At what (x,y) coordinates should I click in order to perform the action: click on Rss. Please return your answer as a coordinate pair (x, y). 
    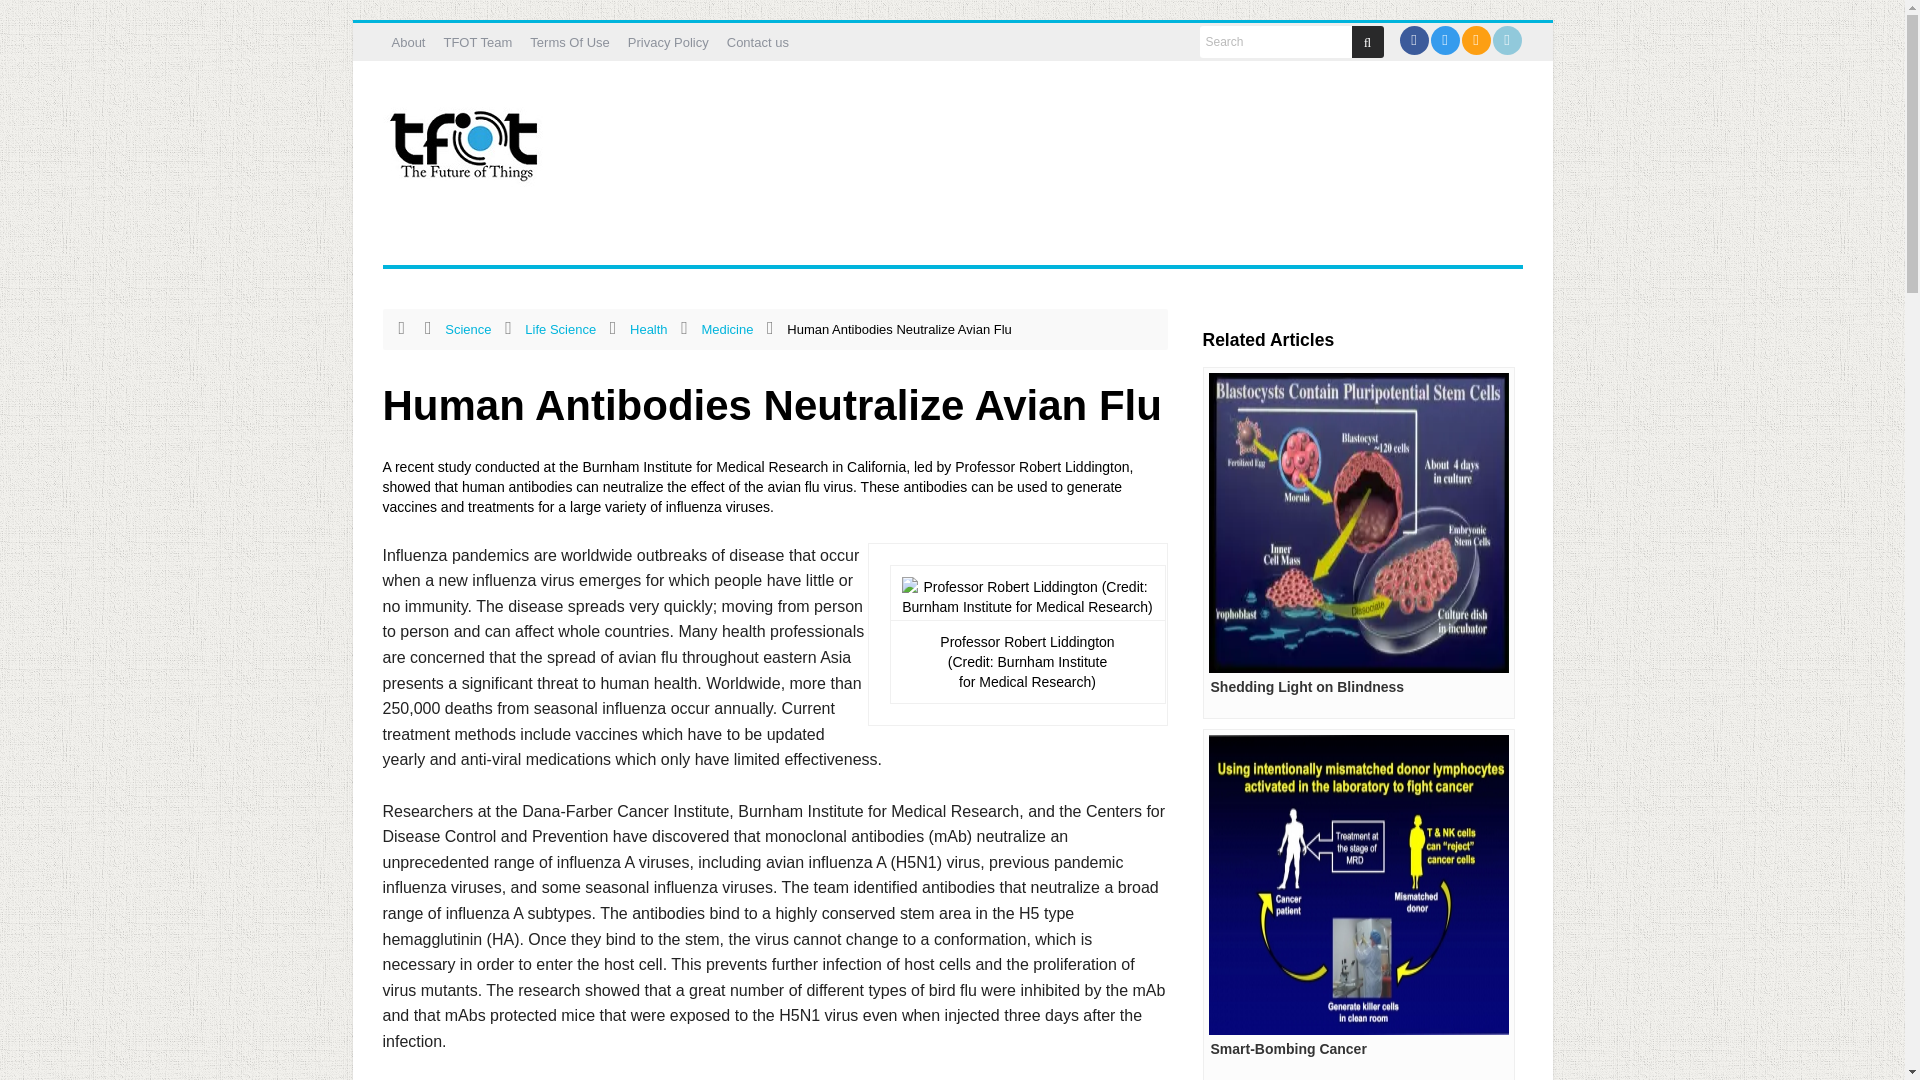
    Looking at the image, I should click on (1475, 40).